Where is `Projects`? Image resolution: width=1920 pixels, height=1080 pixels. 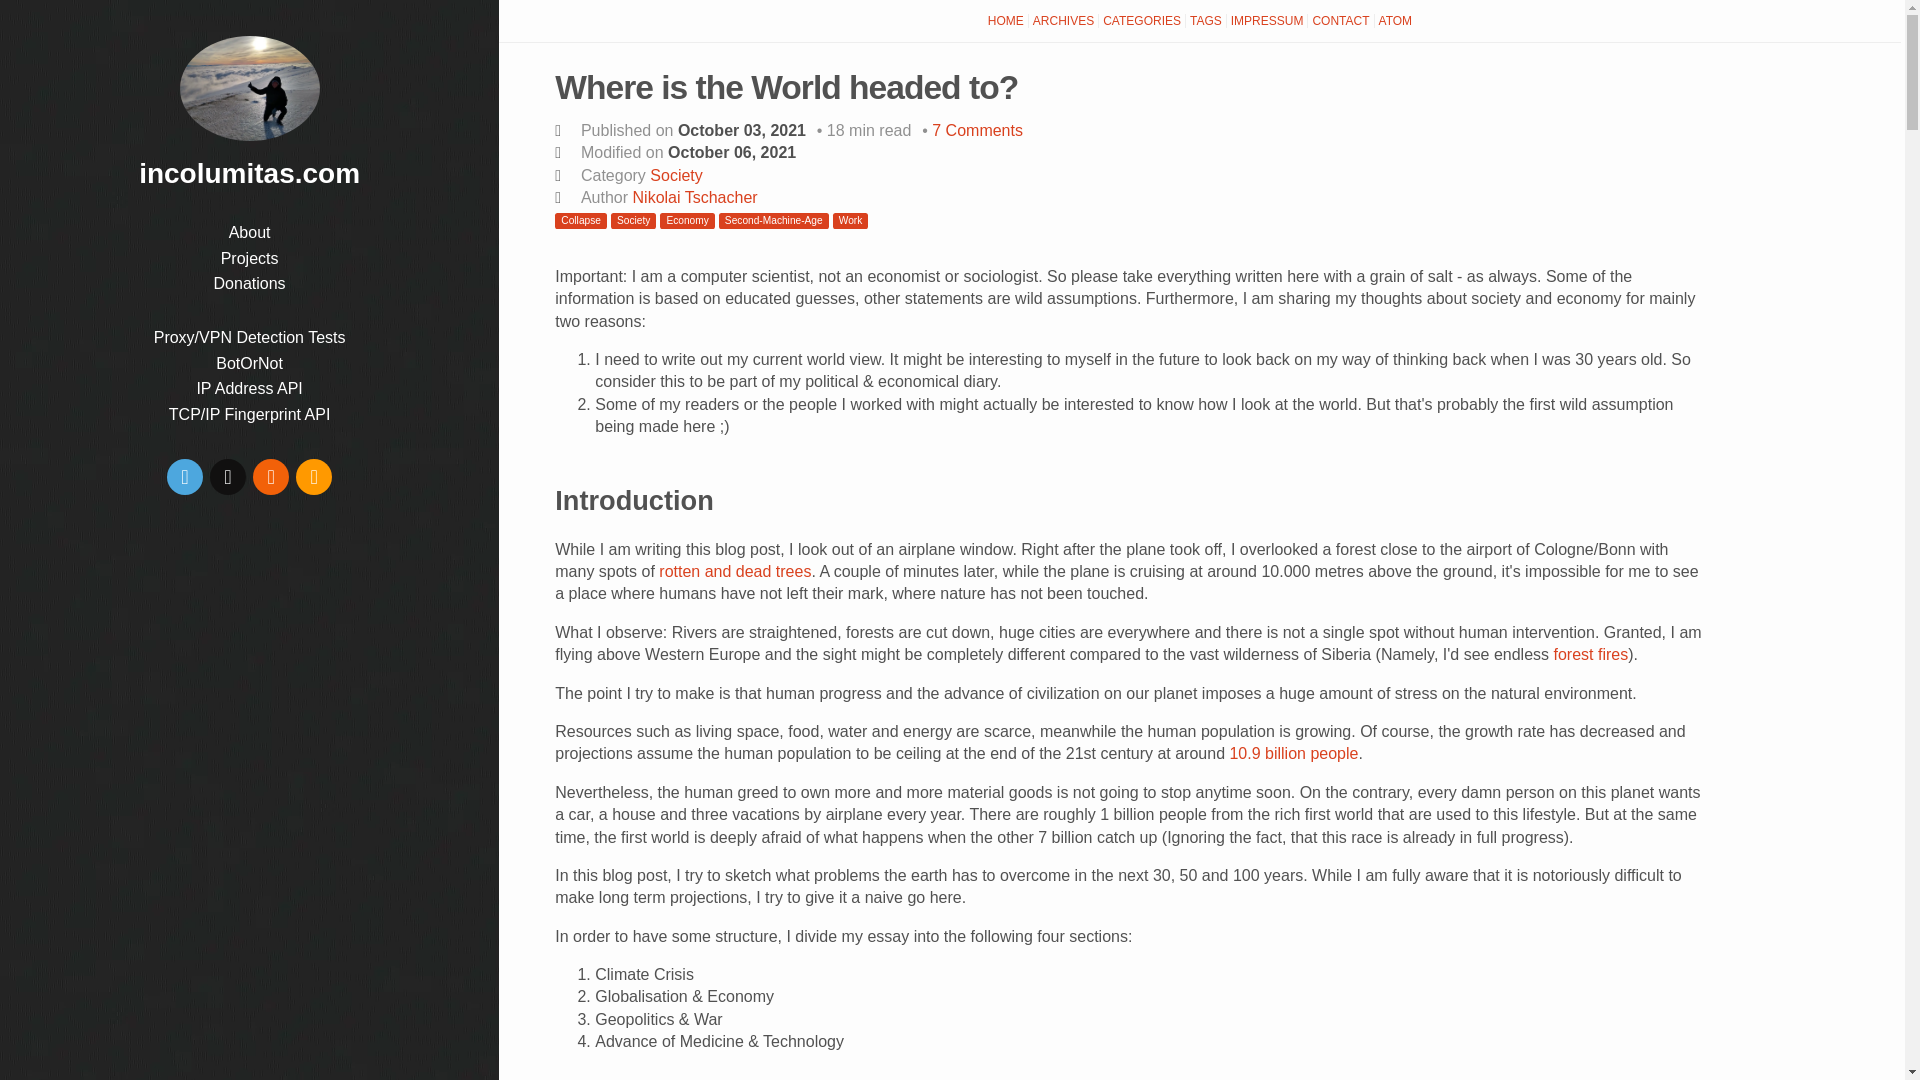
Projects is located at coordinates (249, 258).